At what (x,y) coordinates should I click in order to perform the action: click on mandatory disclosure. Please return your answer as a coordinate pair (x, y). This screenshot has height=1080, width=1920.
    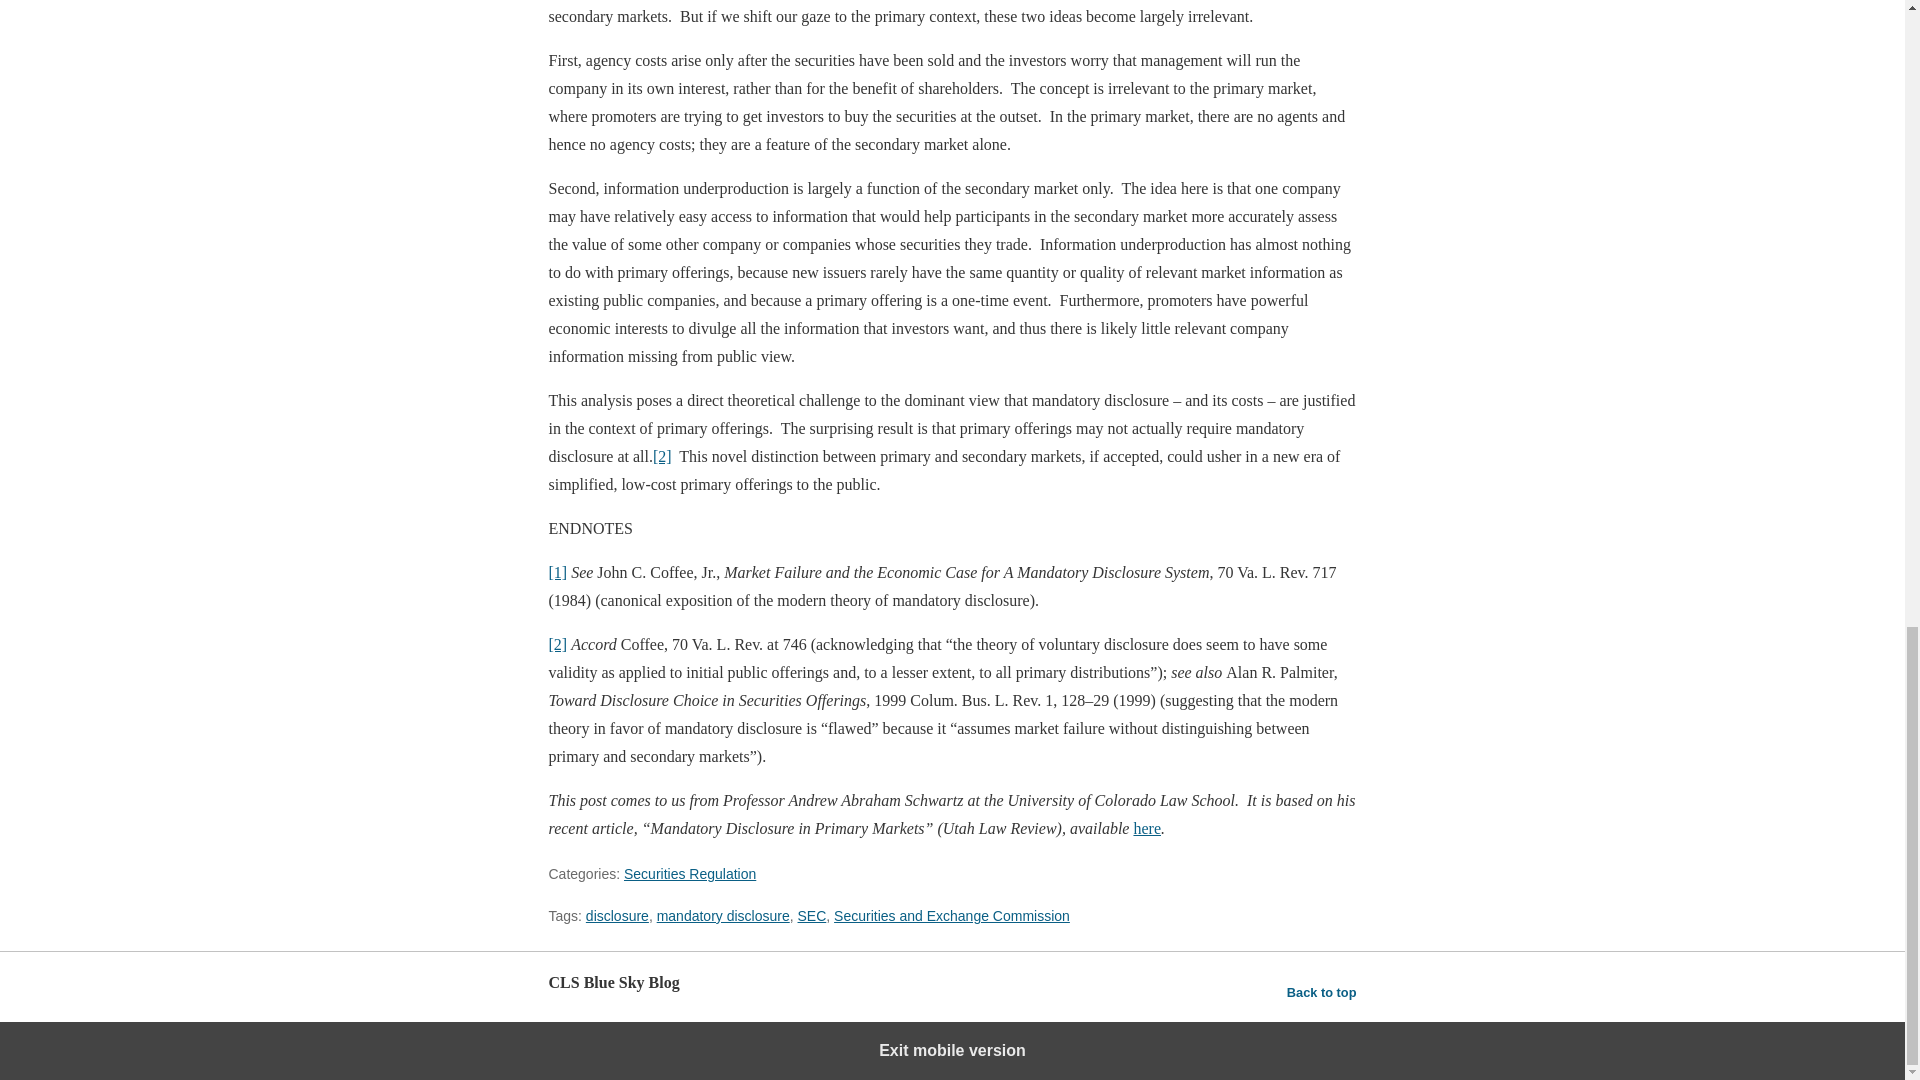
    Looking at the image, I should click on (722, 916).